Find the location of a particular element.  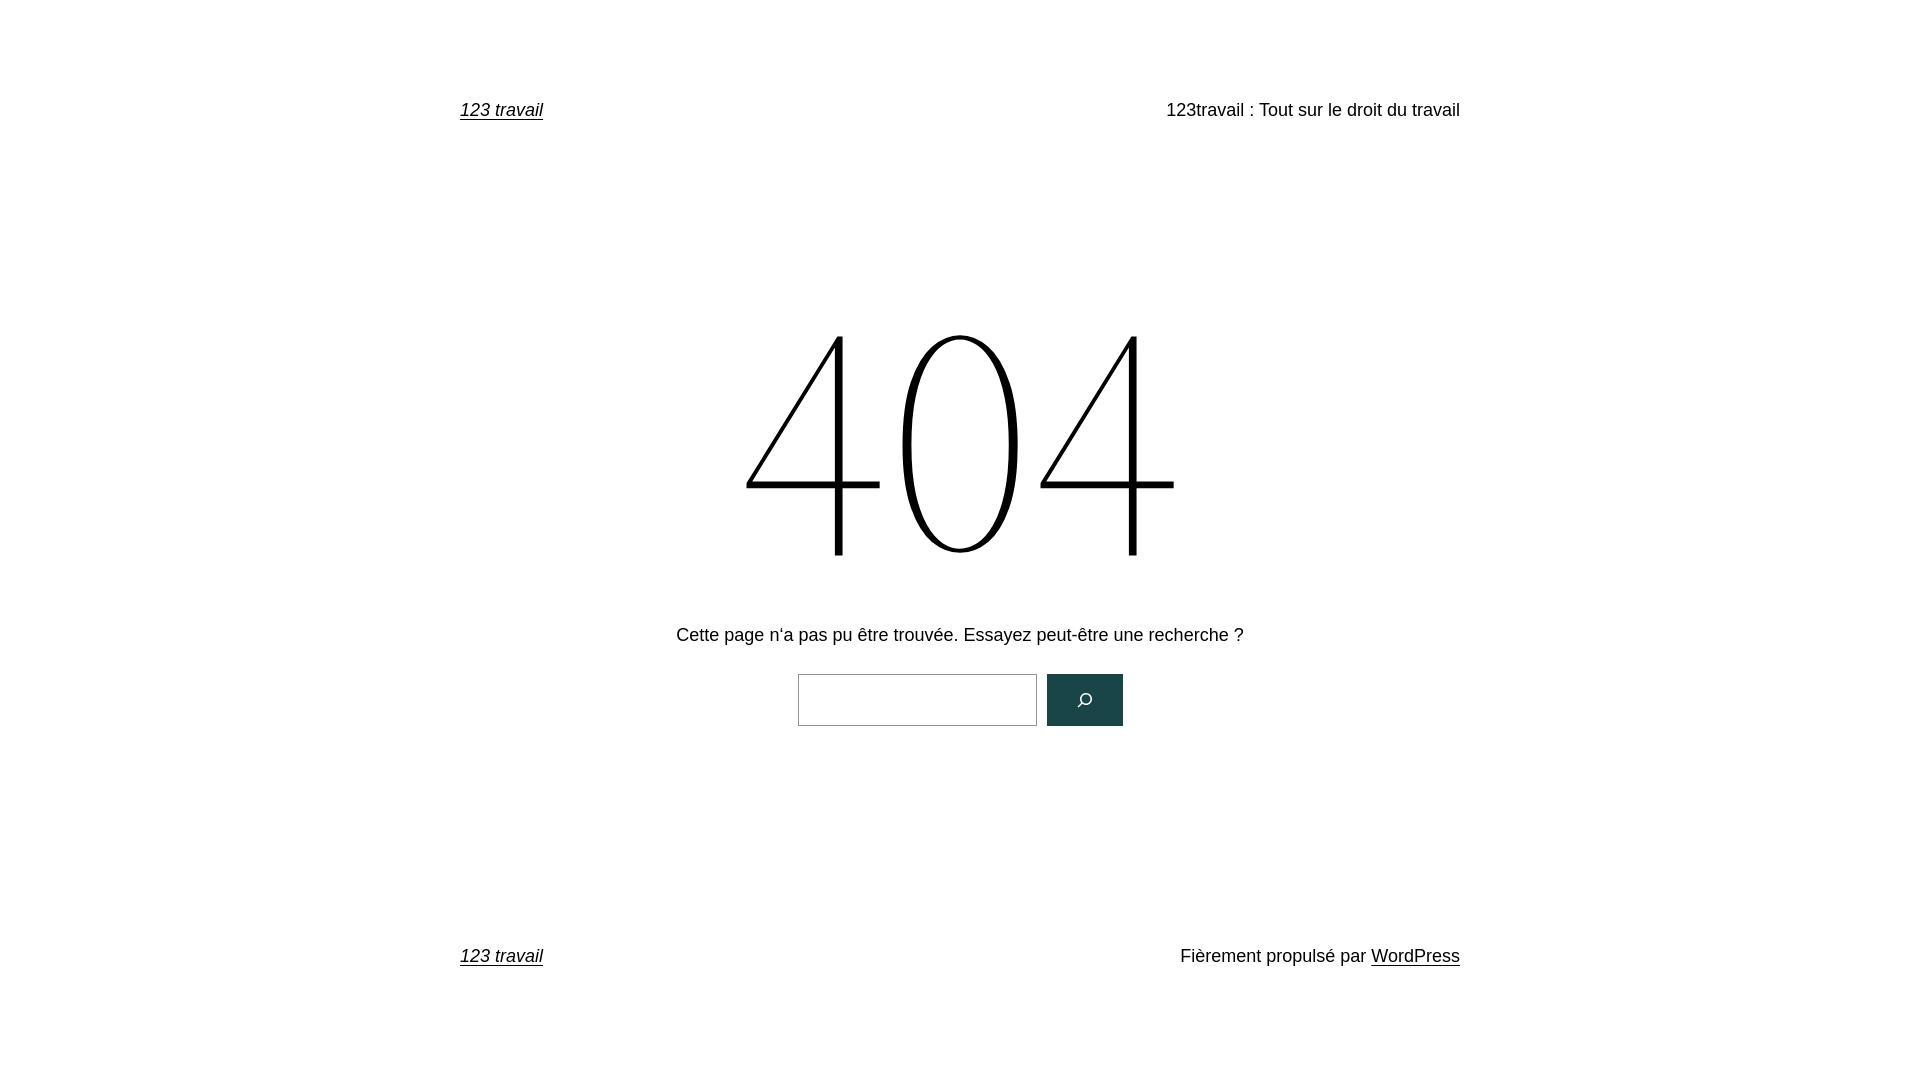

WordPress is located at coordinates (1416, 956).